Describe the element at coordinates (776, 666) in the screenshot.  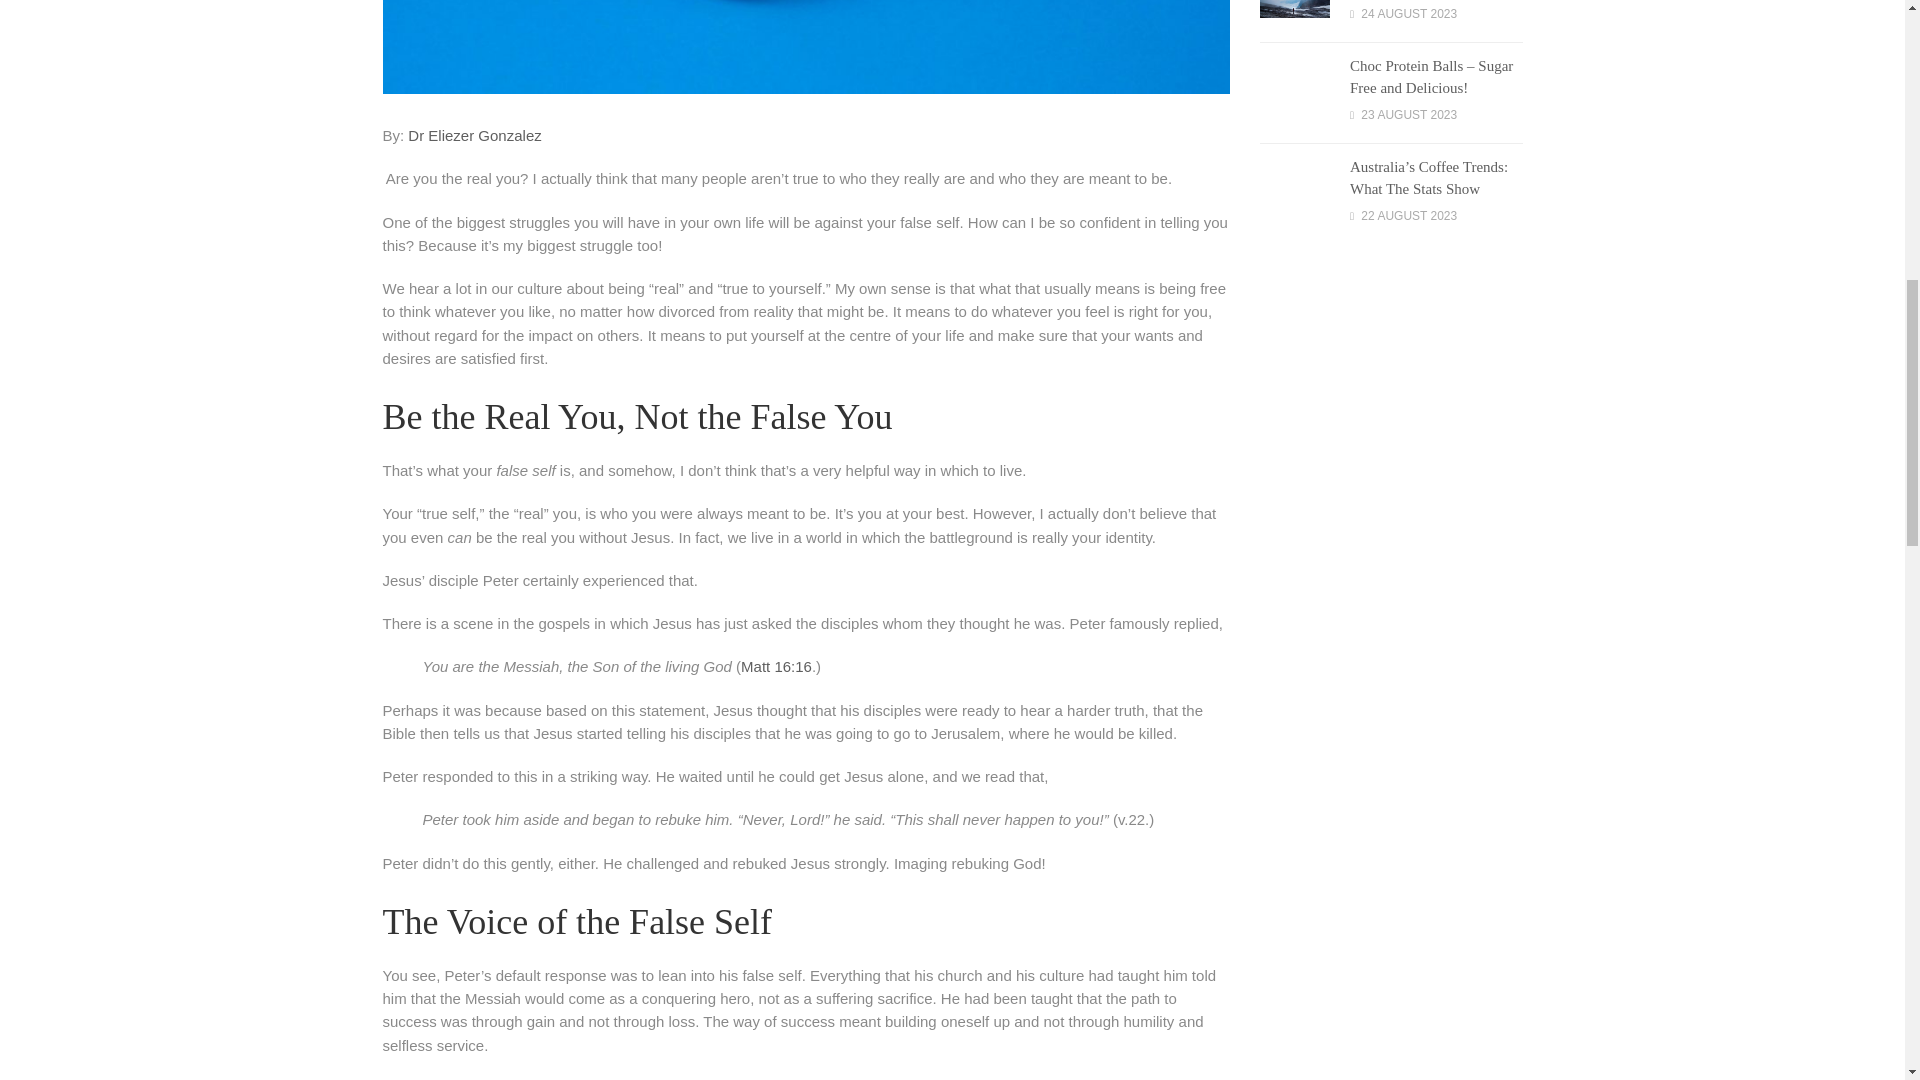
I see `Matt 16:16` at that location.